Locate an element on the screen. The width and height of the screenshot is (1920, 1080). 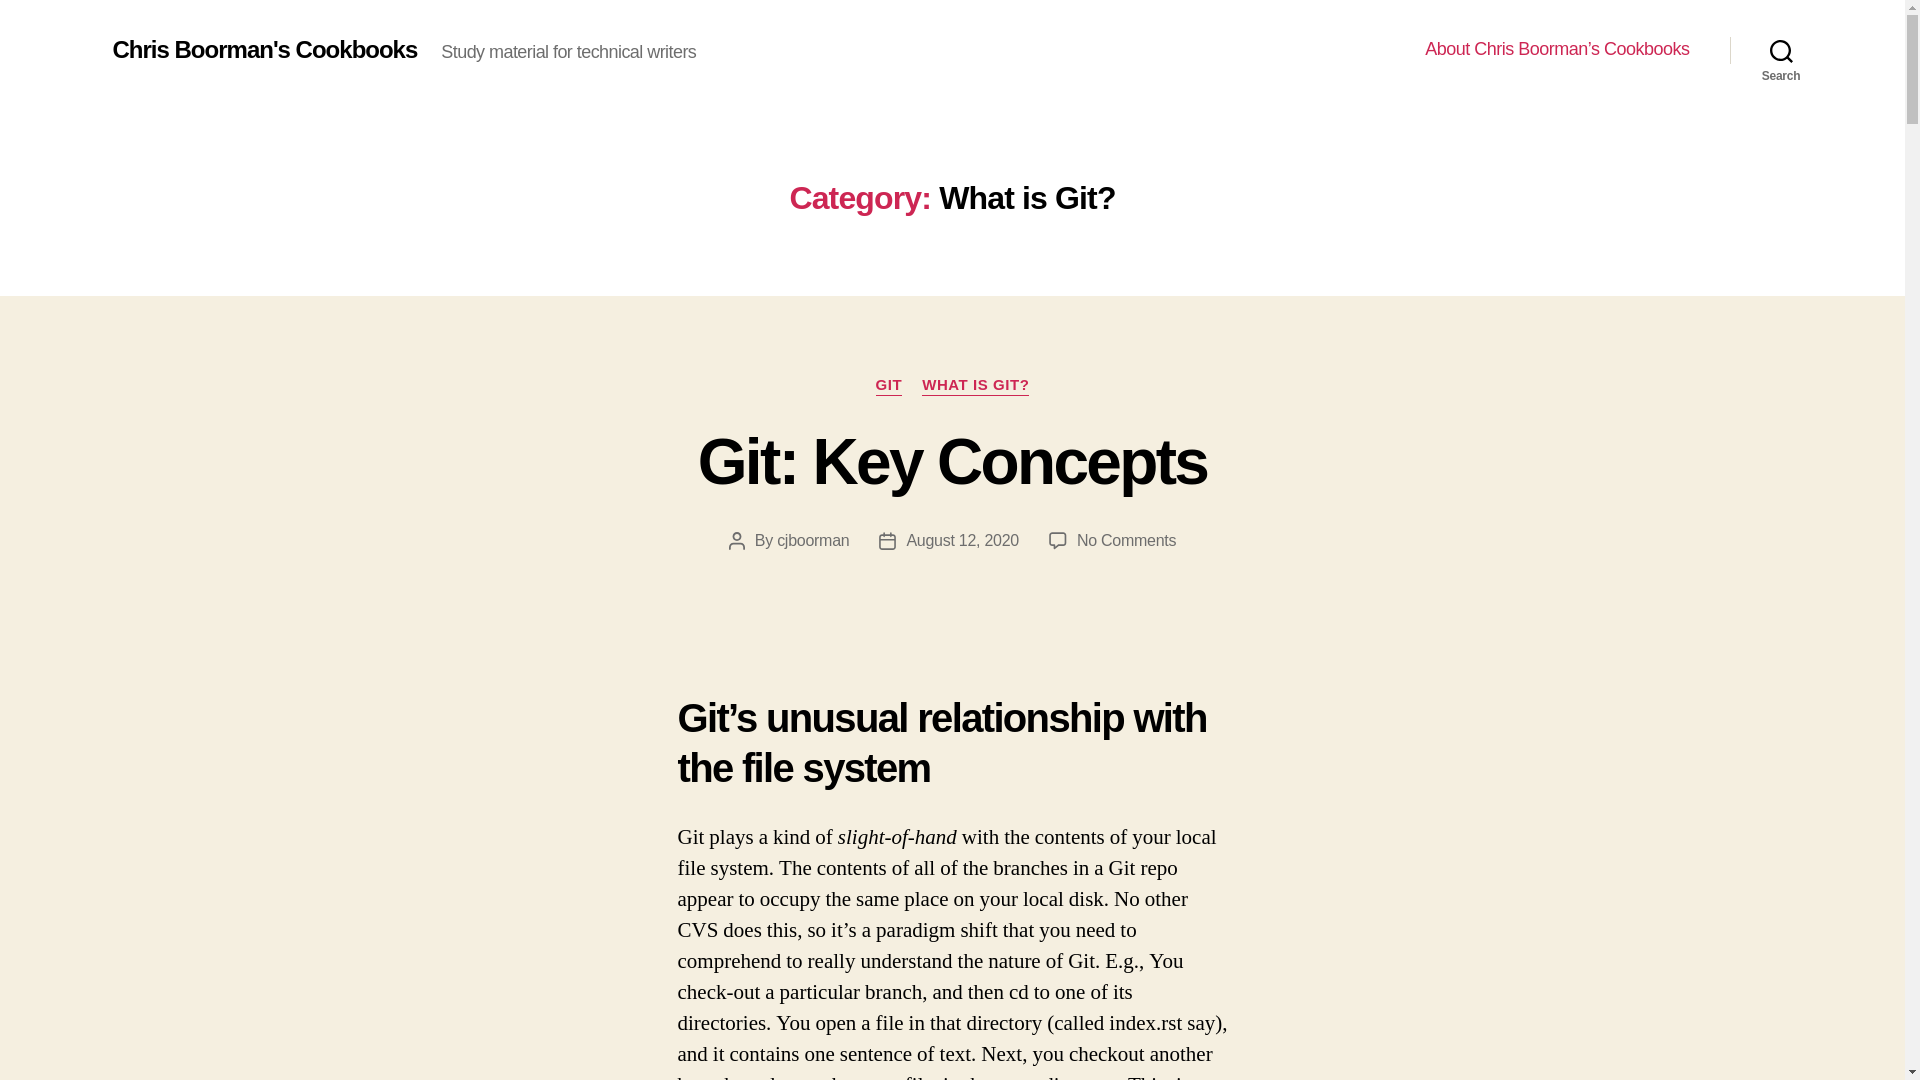
Git: Key Concepts is located at coordinates (952, 461).